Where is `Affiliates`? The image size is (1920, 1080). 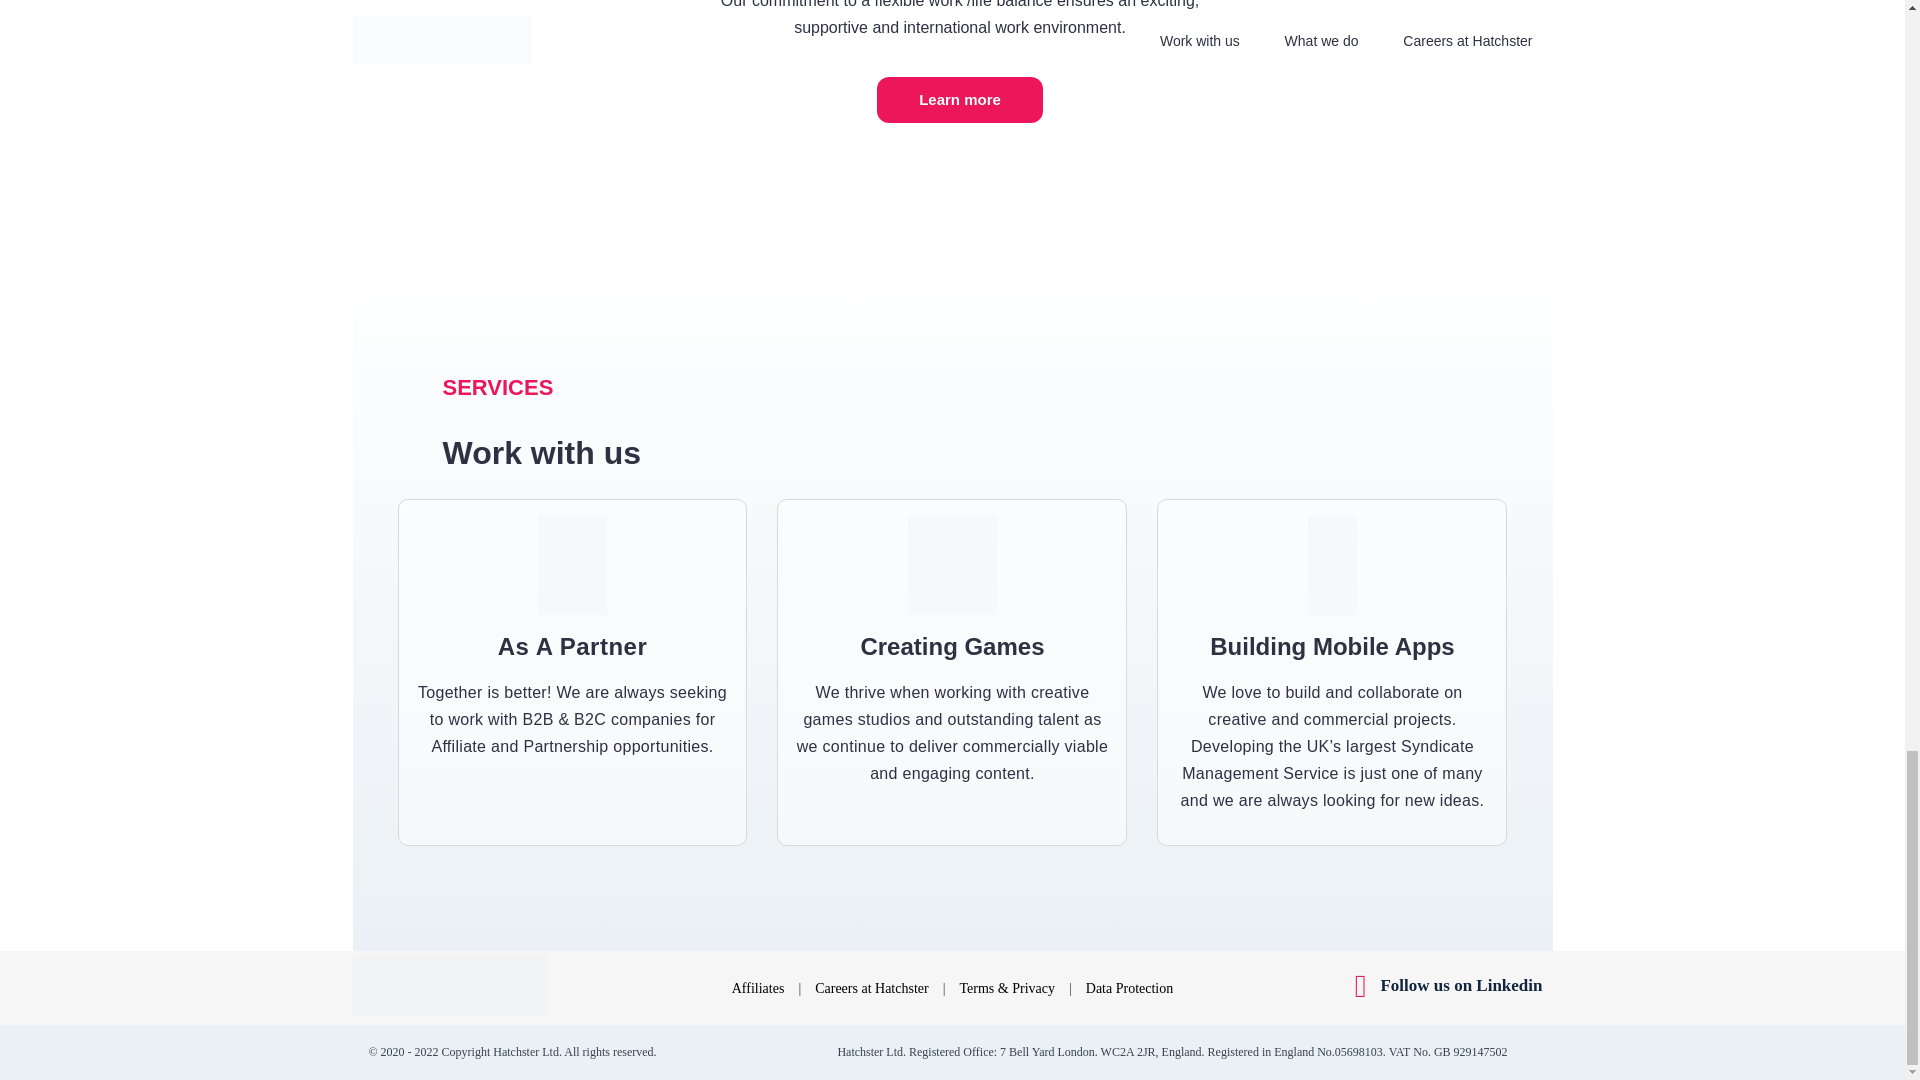 Affiliates is located at coordinates (758, 988).